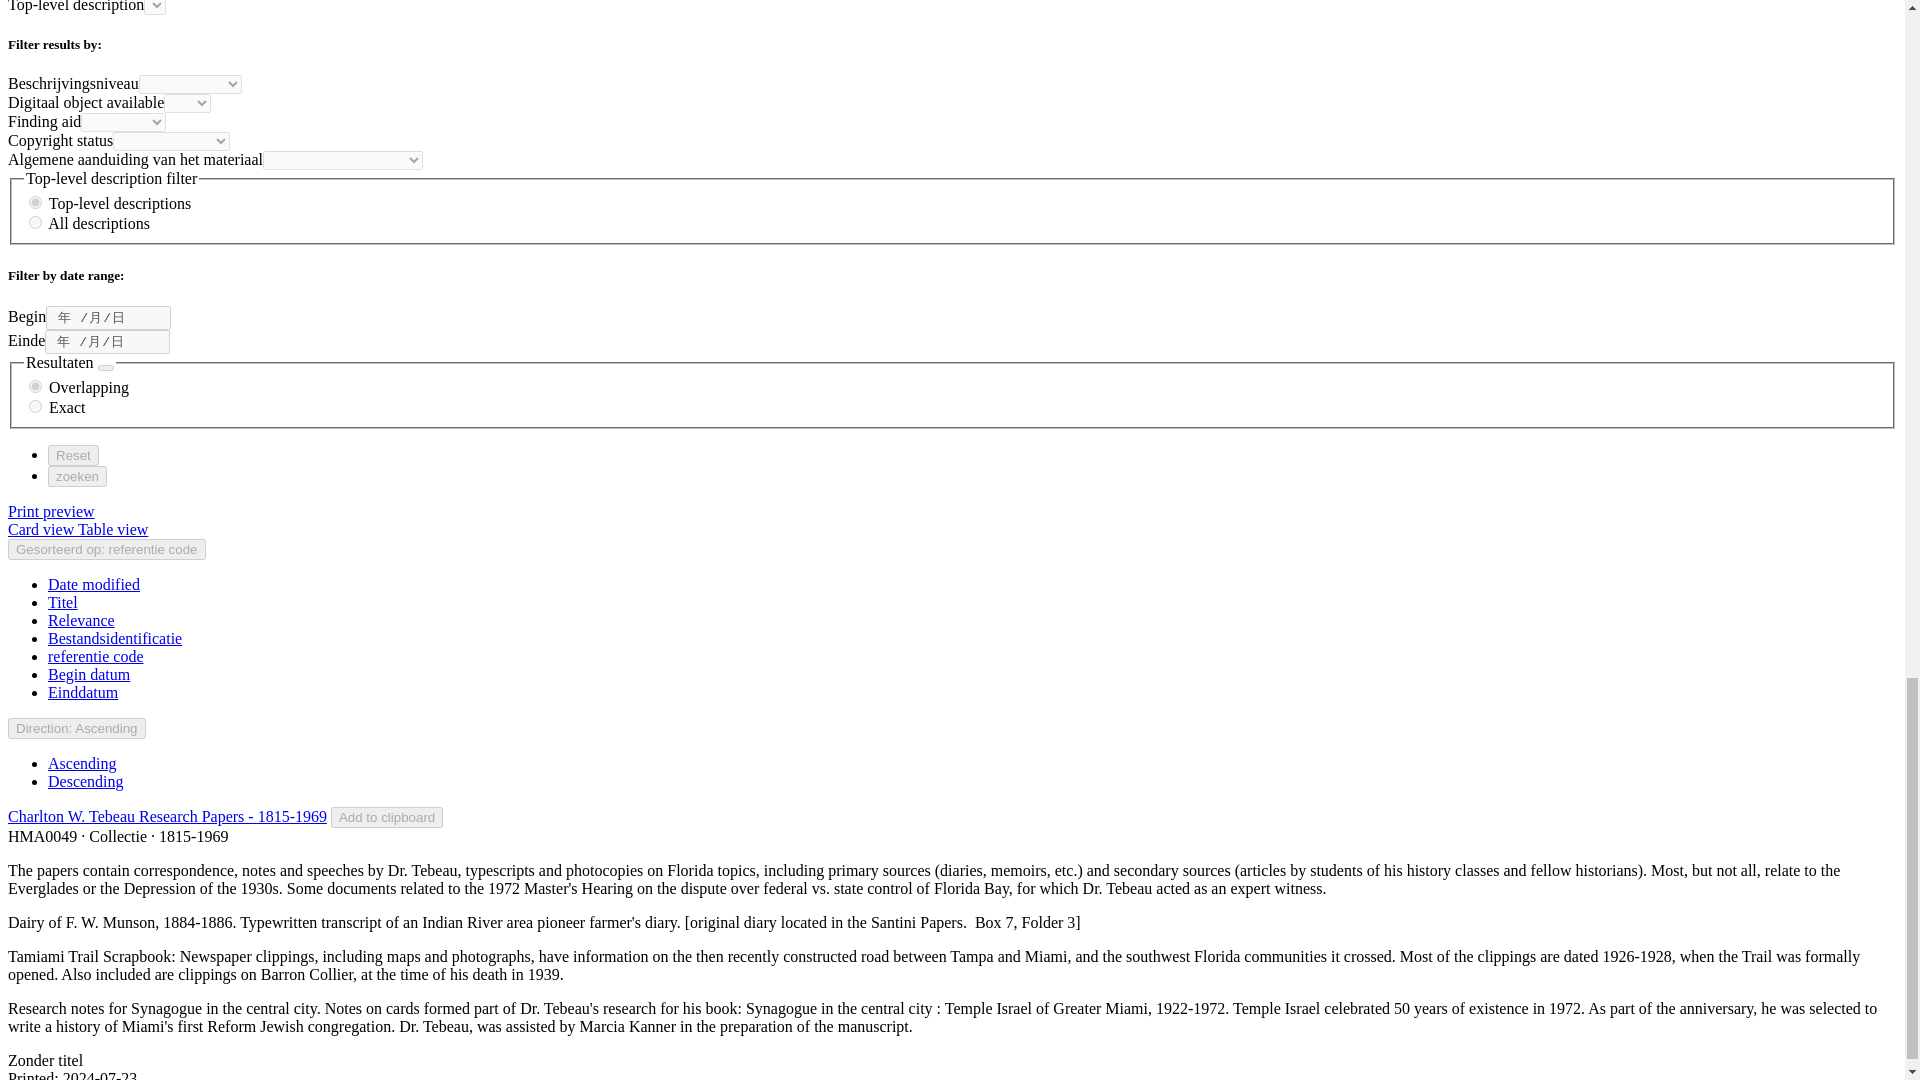  What do you see at coordinates (74, 454) in the screenshot?
I see `Reset` at bounding box center [74, 454].